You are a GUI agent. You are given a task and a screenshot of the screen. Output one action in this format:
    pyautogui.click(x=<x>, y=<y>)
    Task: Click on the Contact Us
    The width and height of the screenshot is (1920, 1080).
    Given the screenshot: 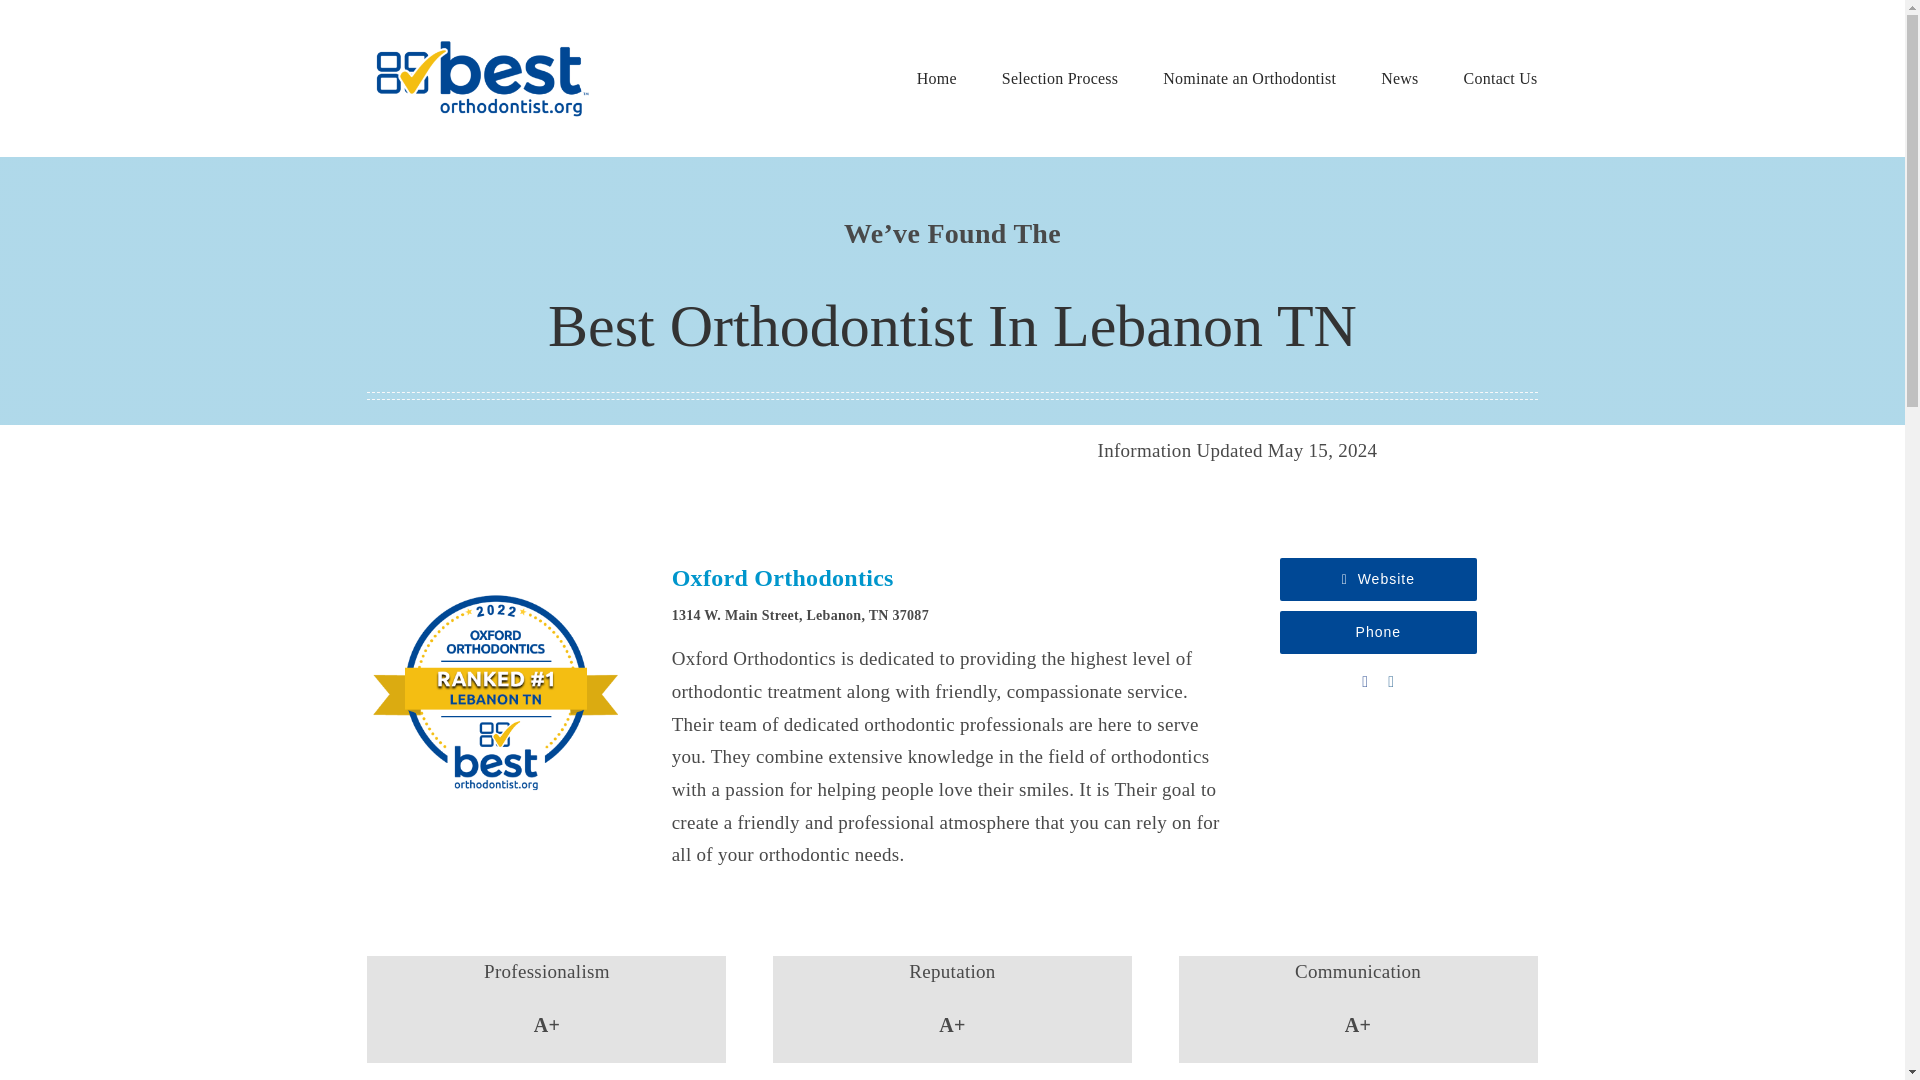 What is the action you would take?
    pyautogui.click(x=1500, y=79)
    